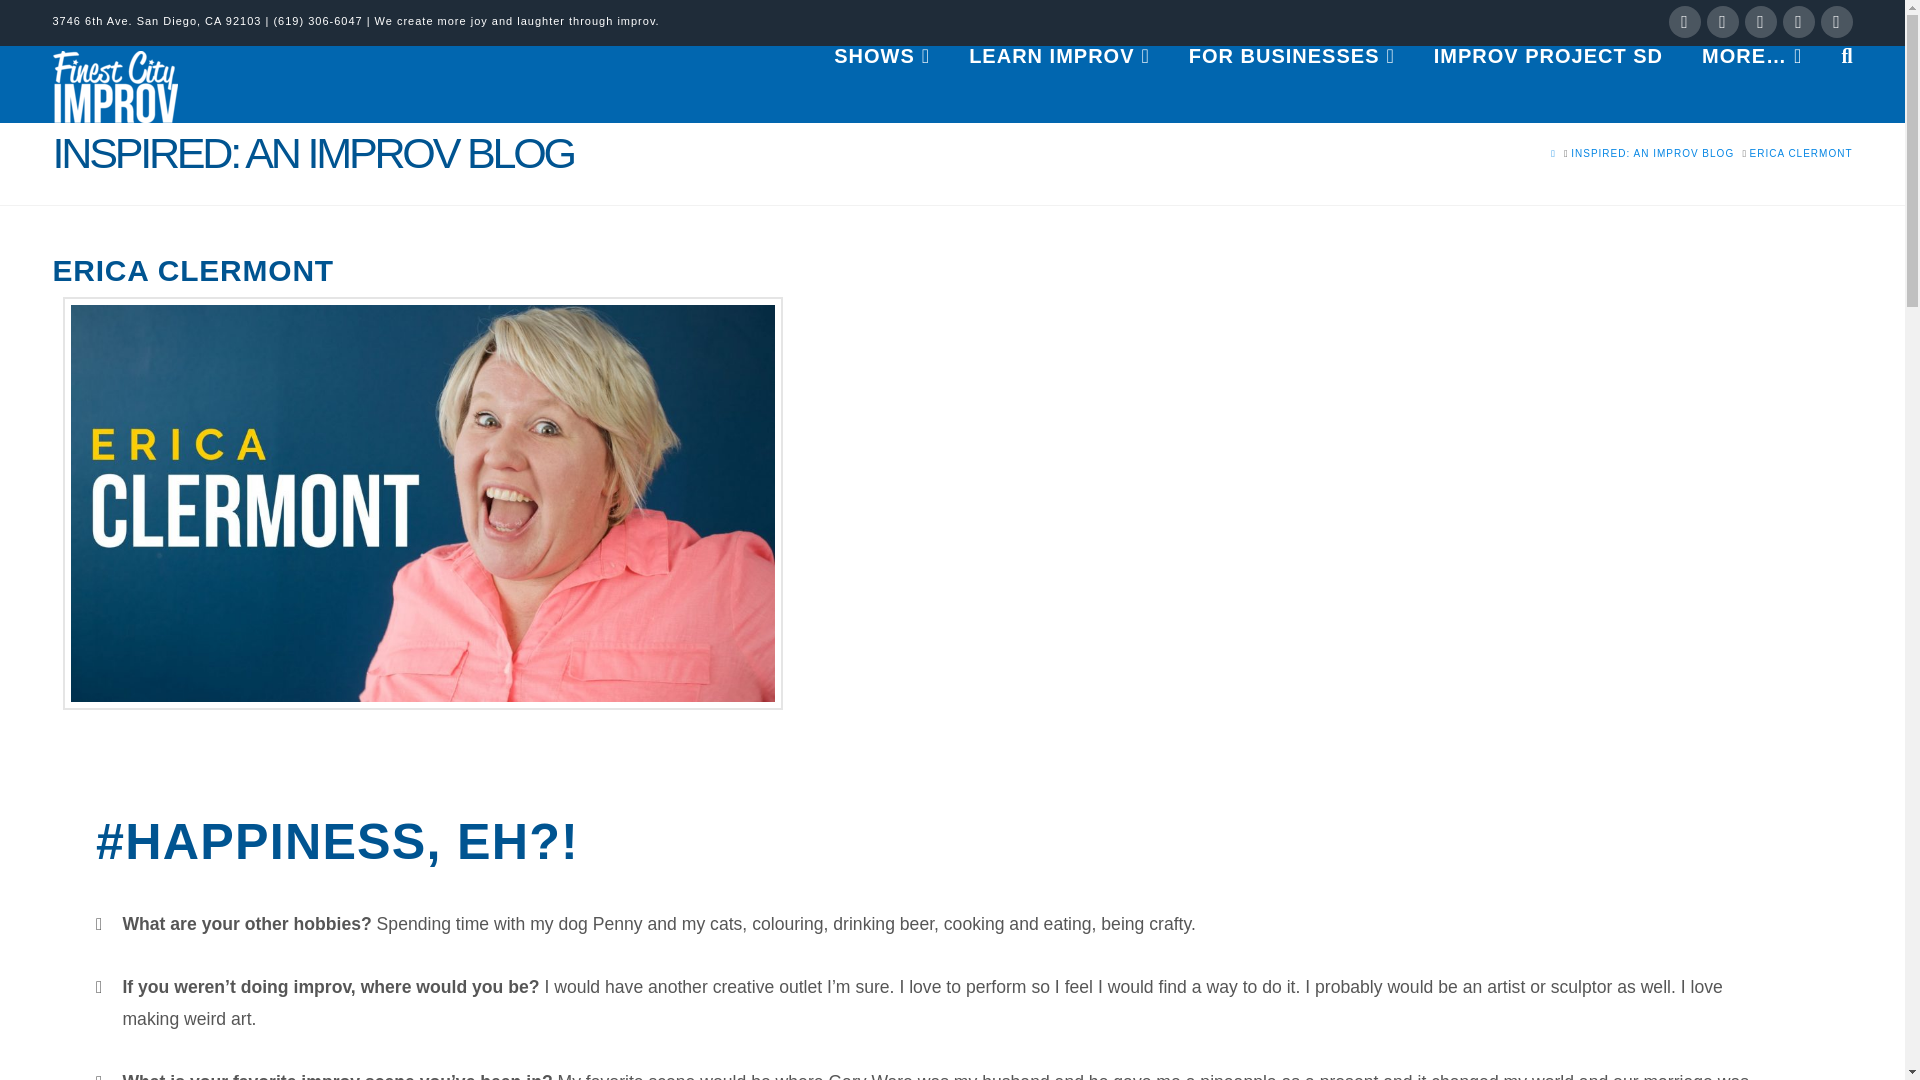  I want to click on LEARN IMPROV, so click(1058, 74).